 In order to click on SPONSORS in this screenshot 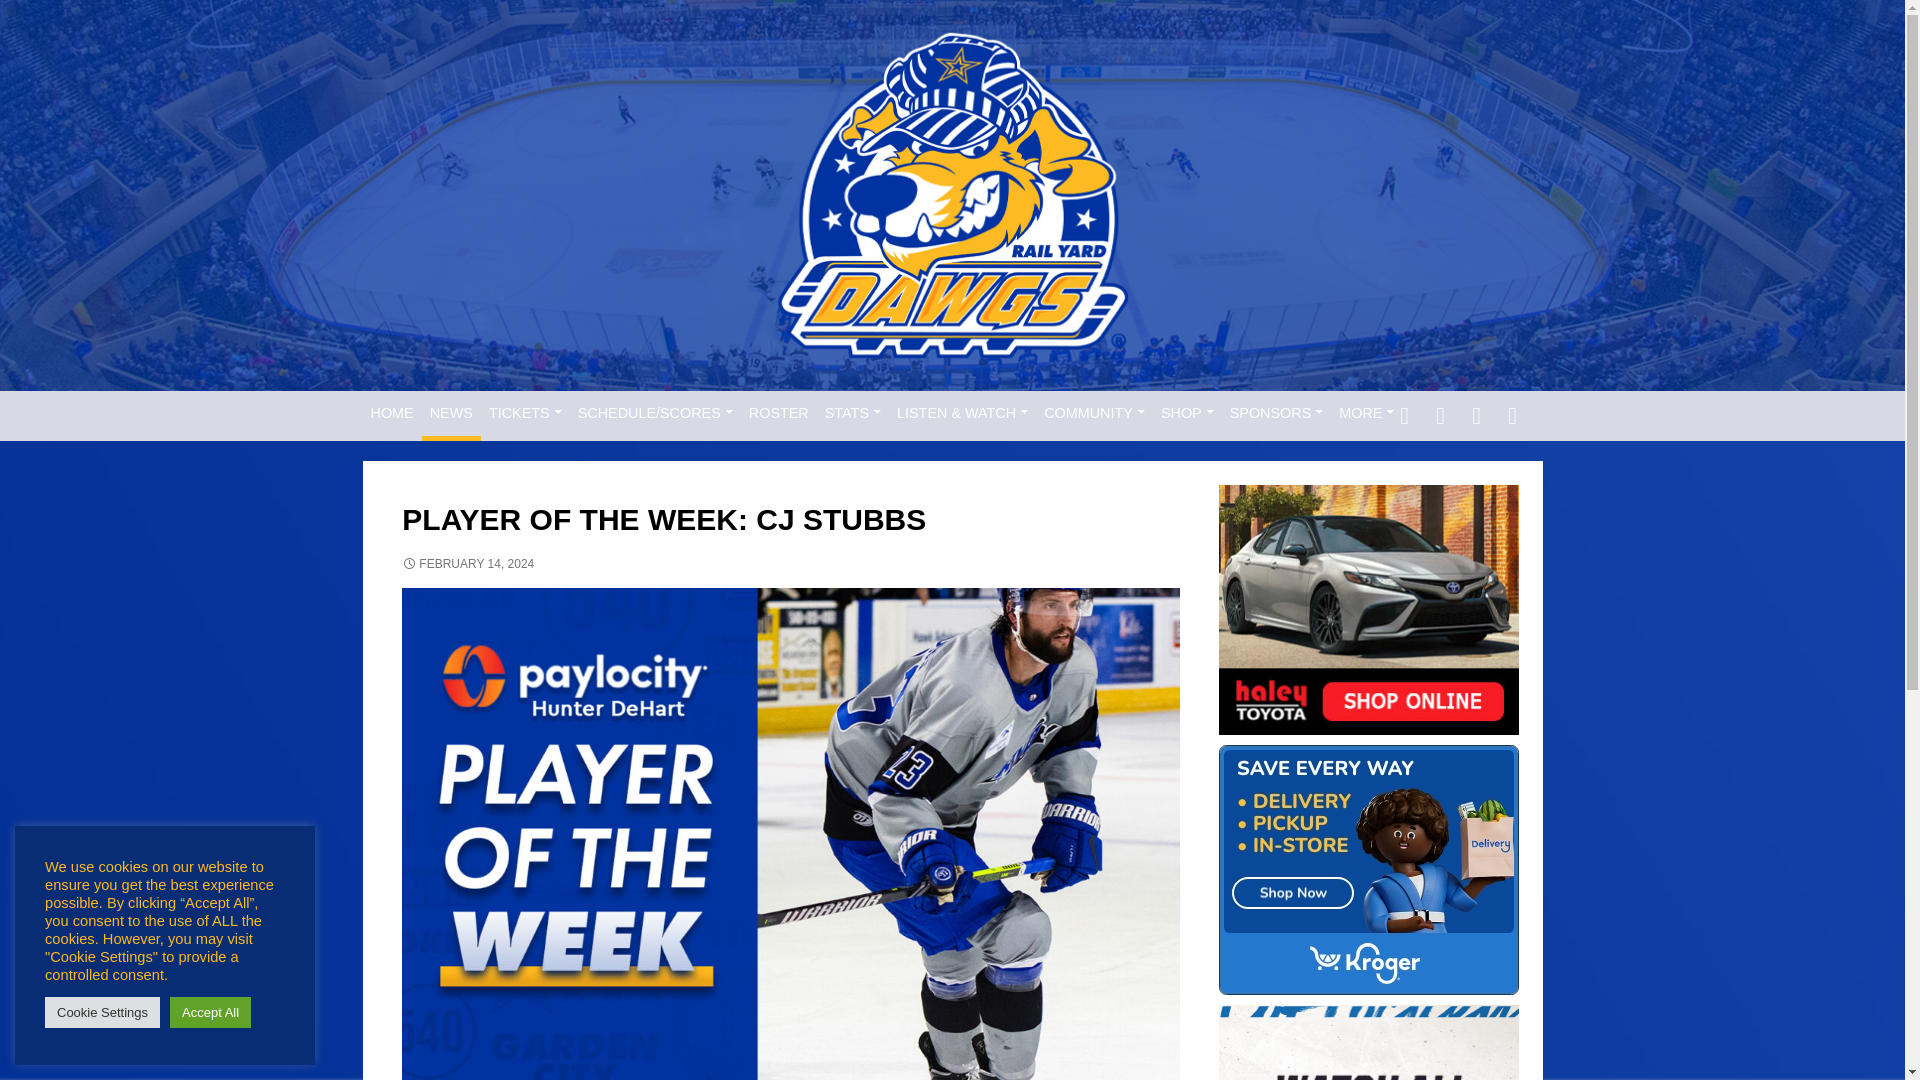, I will do `click(1276, 413)`.